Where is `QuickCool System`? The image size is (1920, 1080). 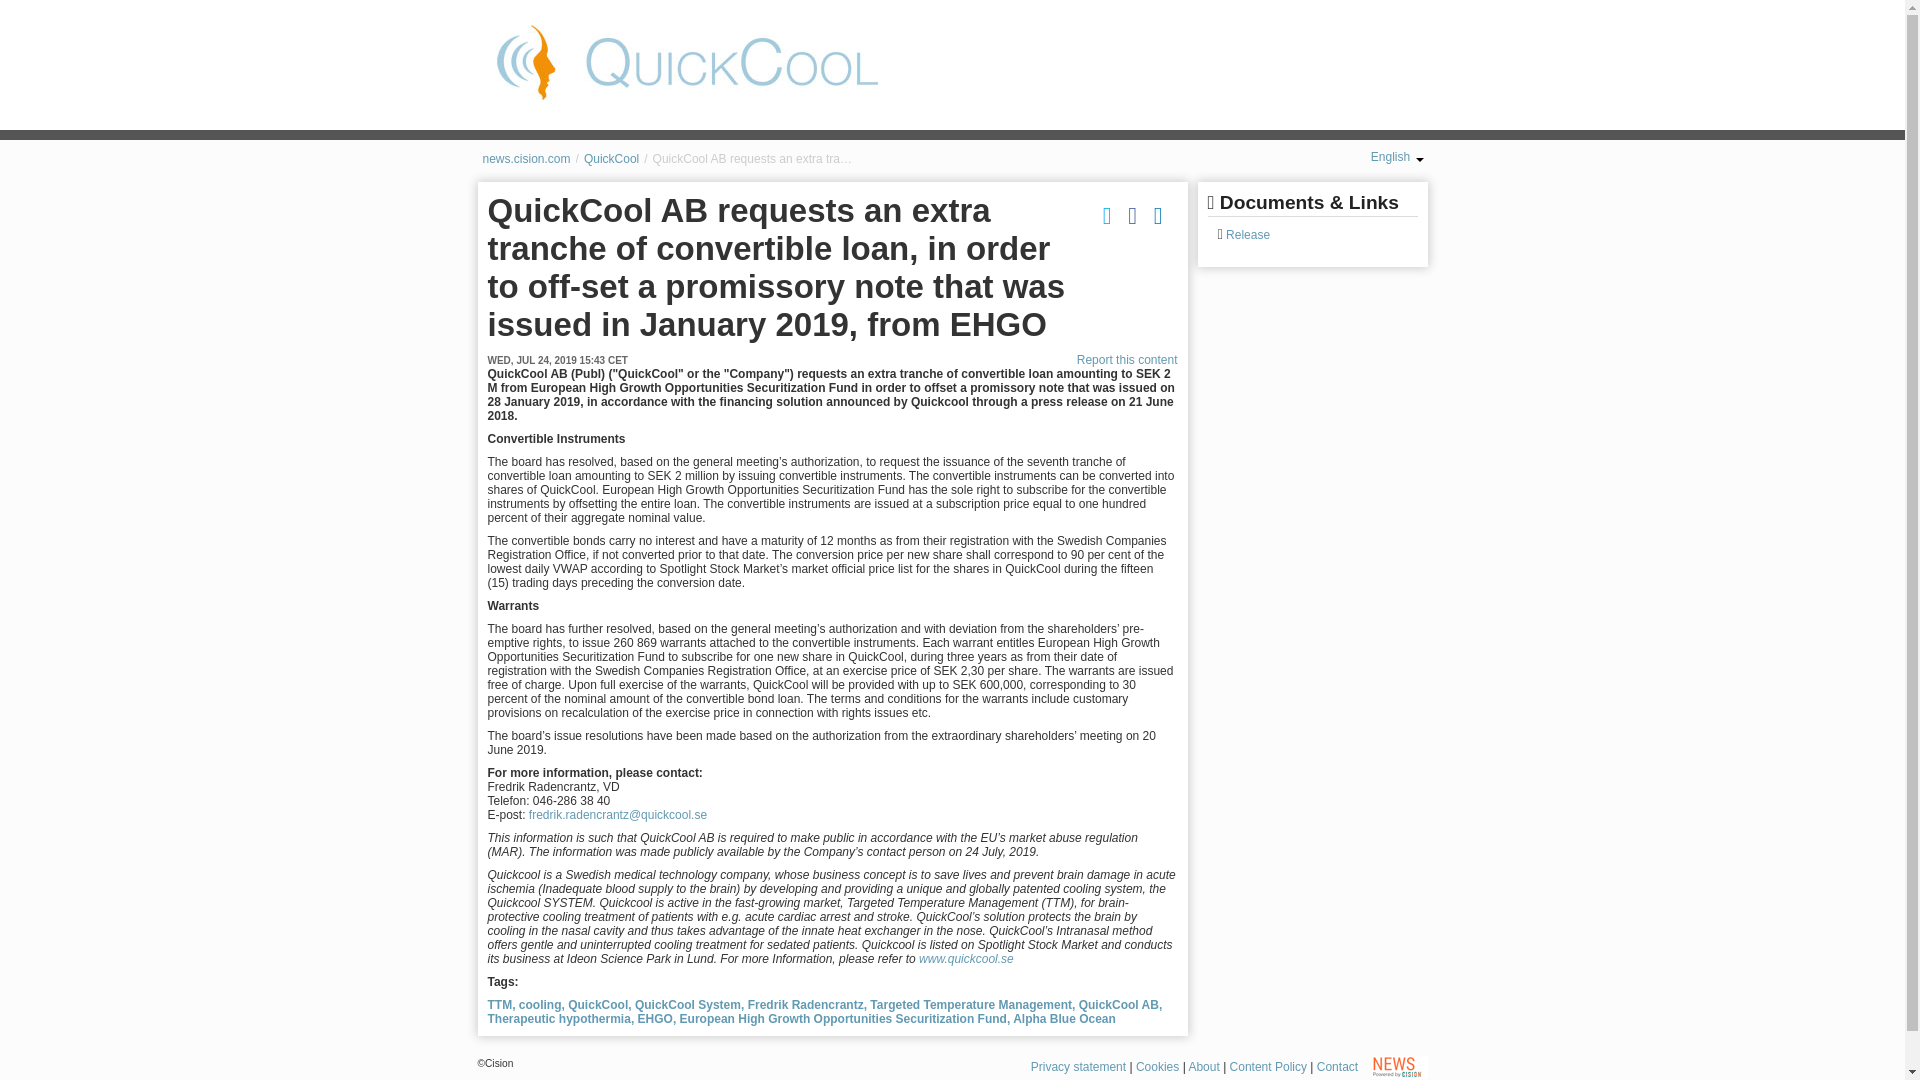 QuickCool System is located at coordinates (690, 1004).